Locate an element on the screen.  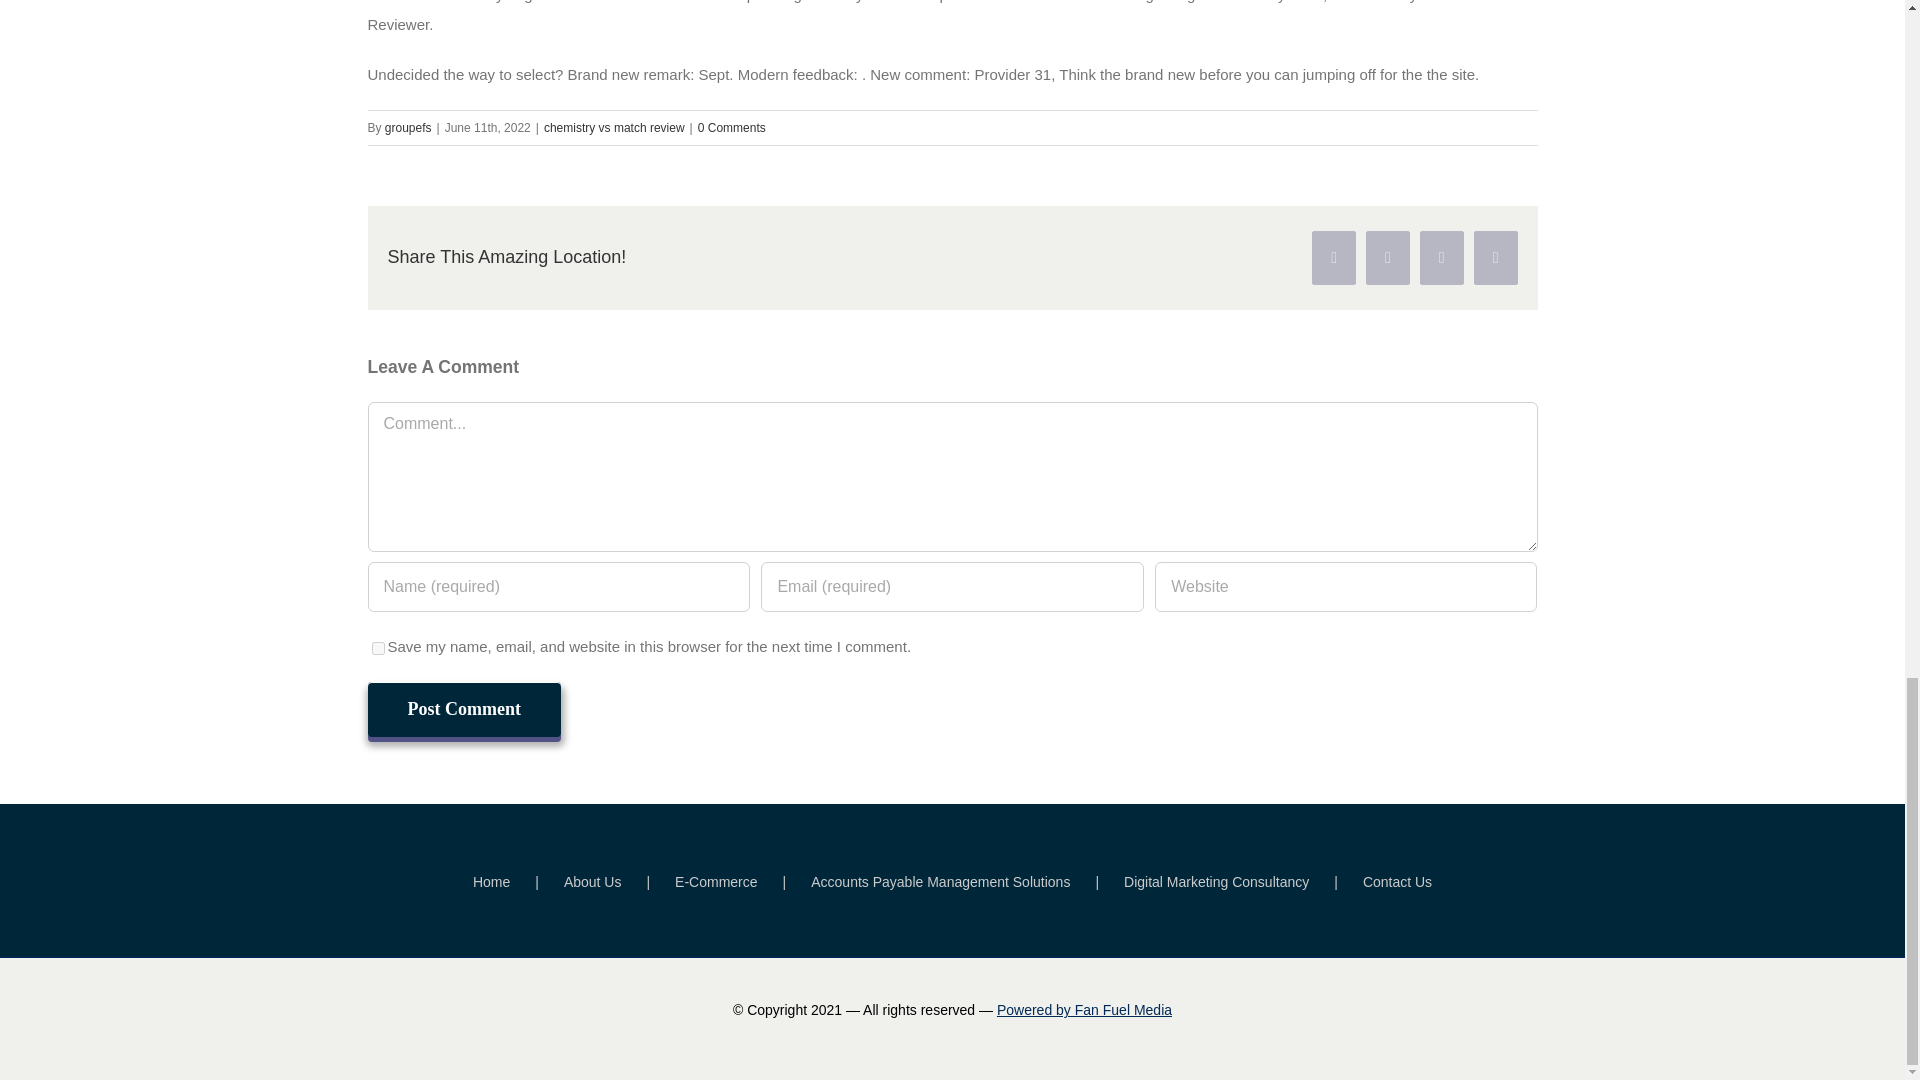
chemistry vs match review is located at coordinates (614, 128).